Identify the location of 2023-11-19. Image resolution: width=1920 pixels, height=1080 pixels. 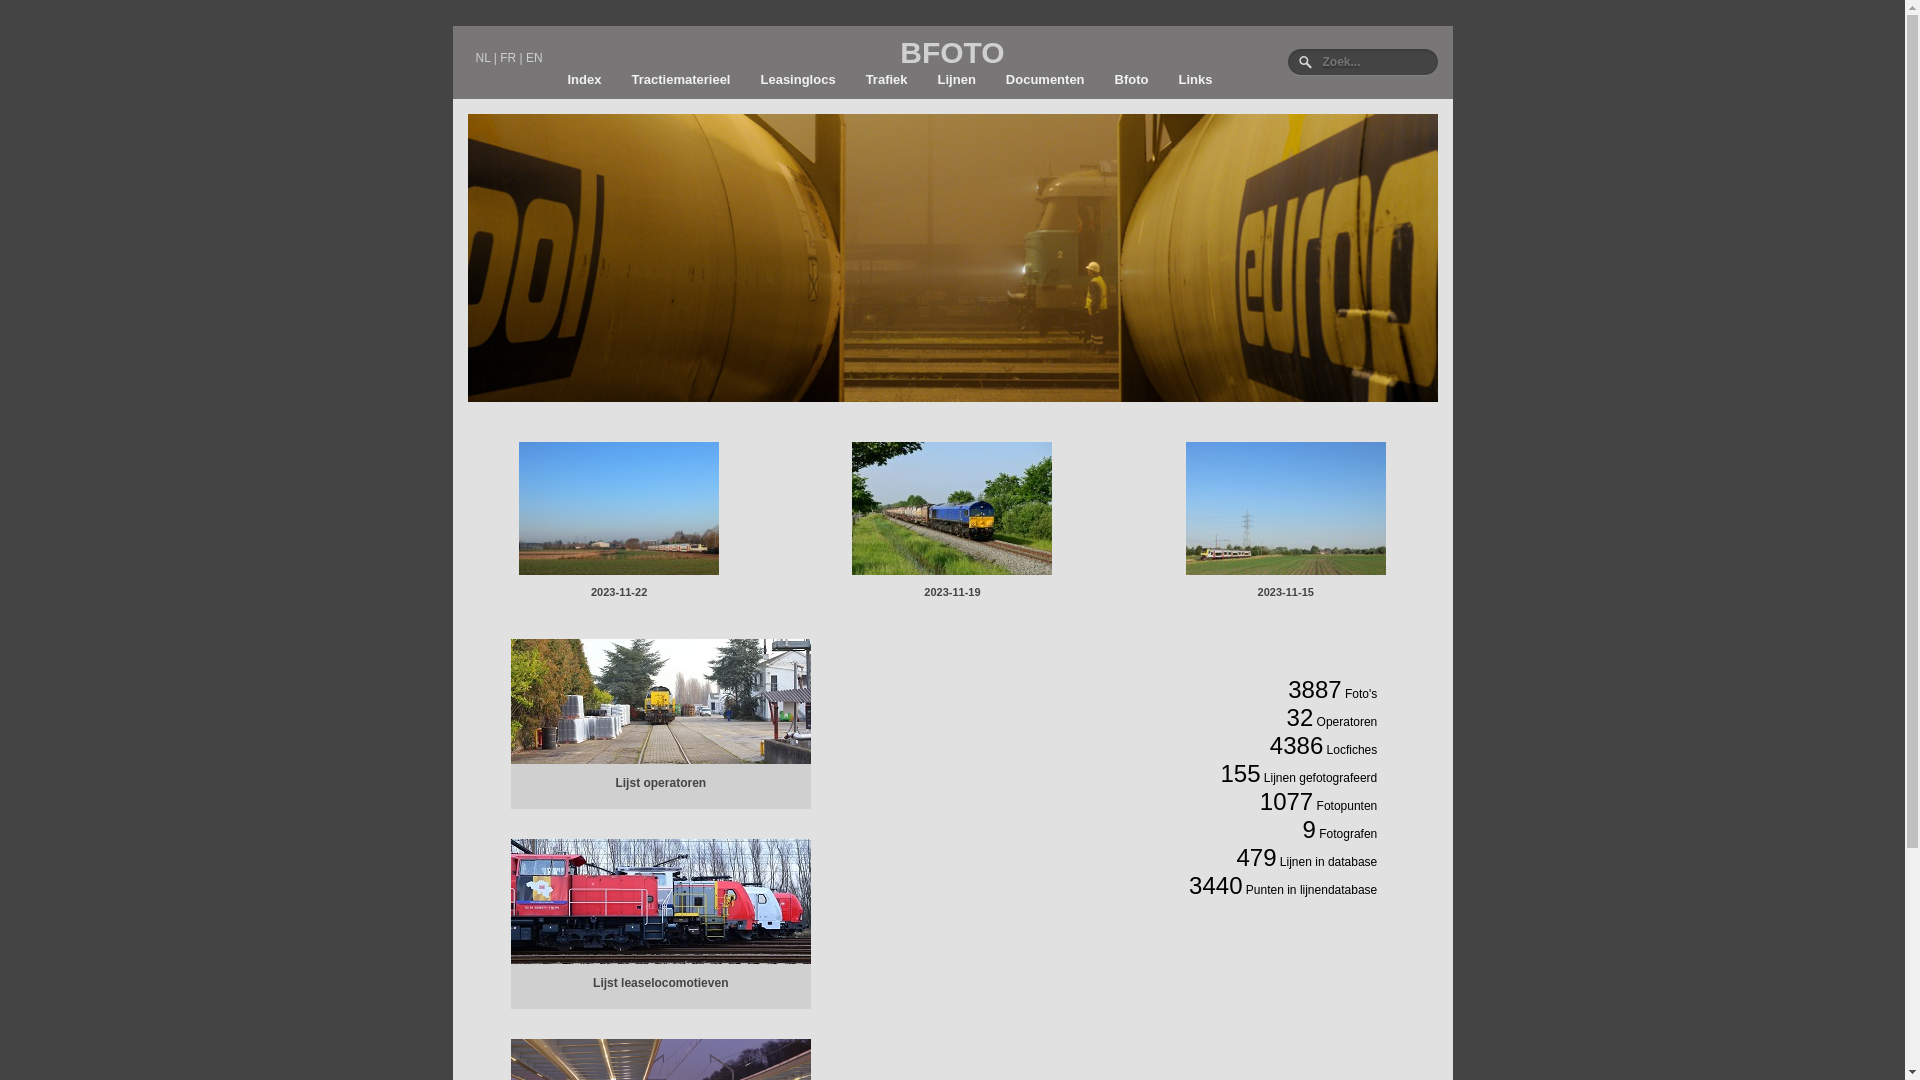
(952, 592).